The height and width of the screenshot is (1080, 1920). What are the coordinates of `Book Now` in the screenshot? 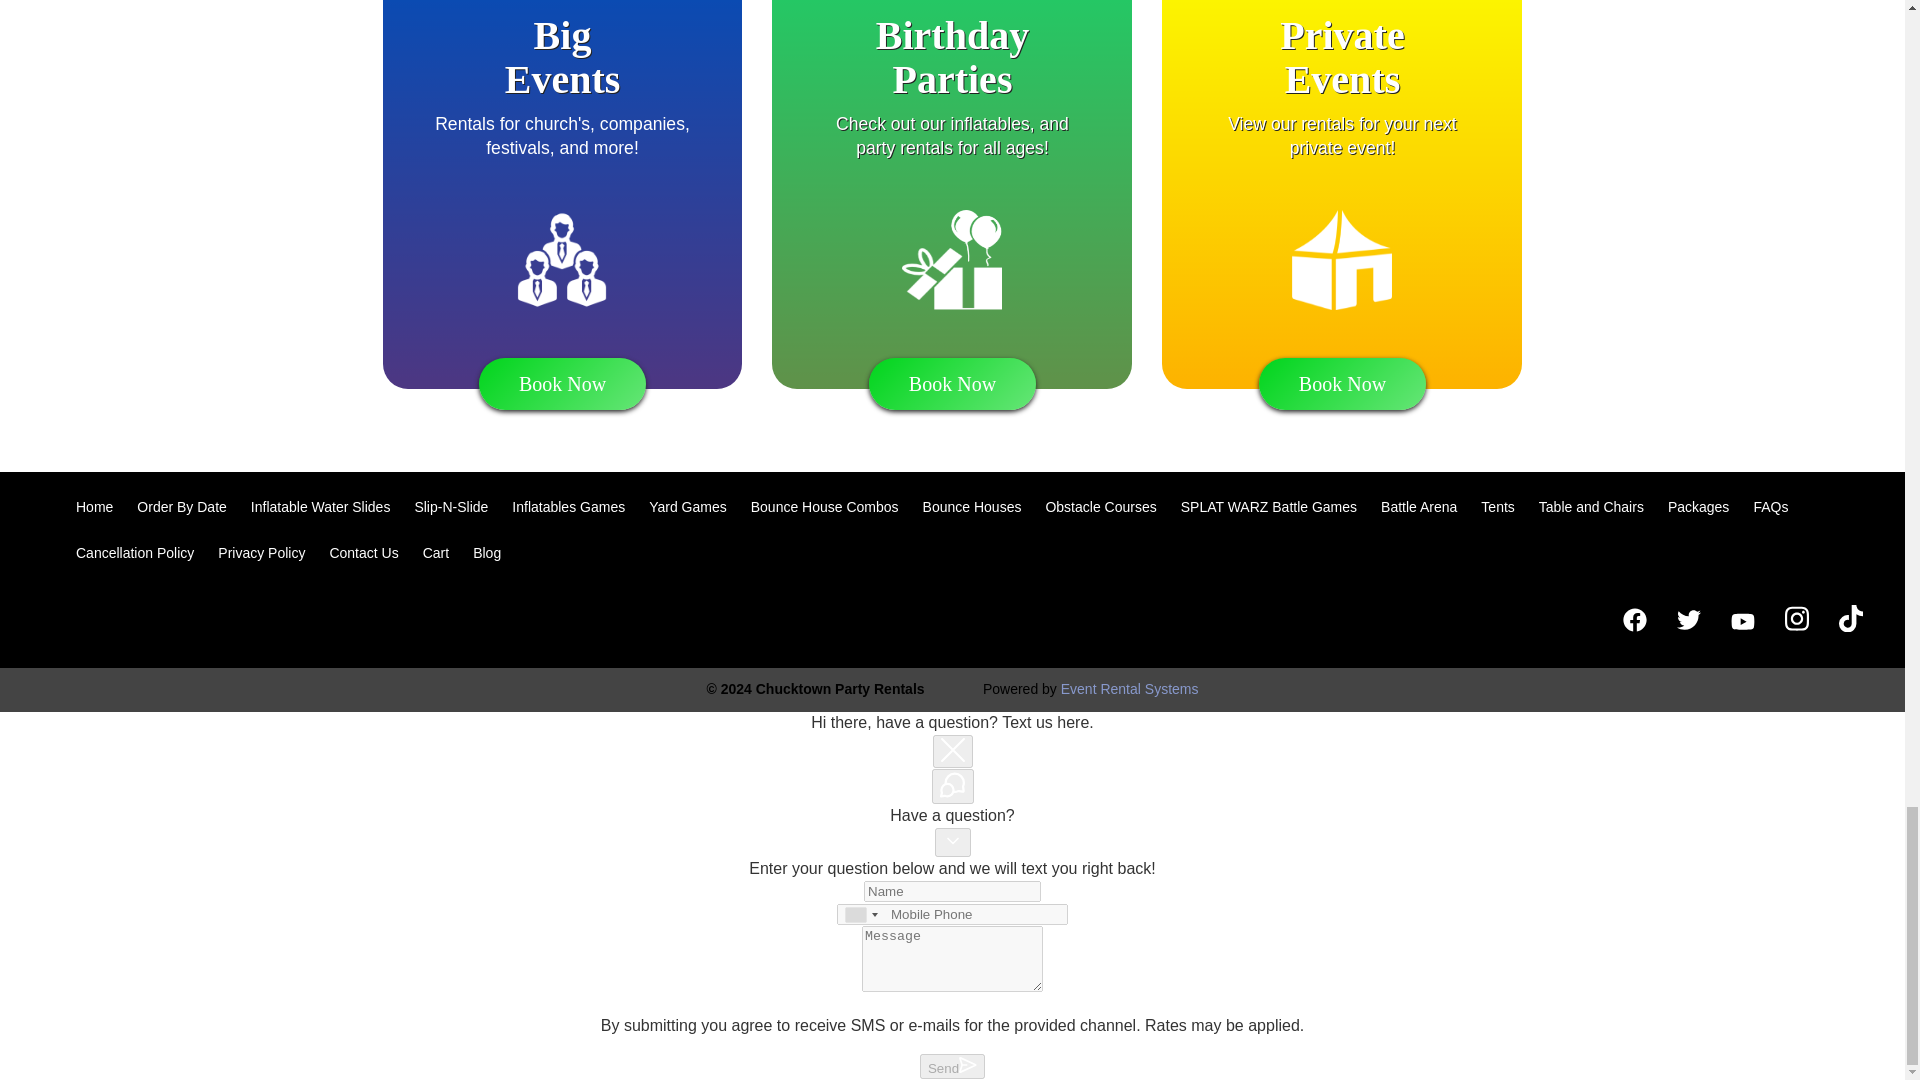 It's located at (952, 384).